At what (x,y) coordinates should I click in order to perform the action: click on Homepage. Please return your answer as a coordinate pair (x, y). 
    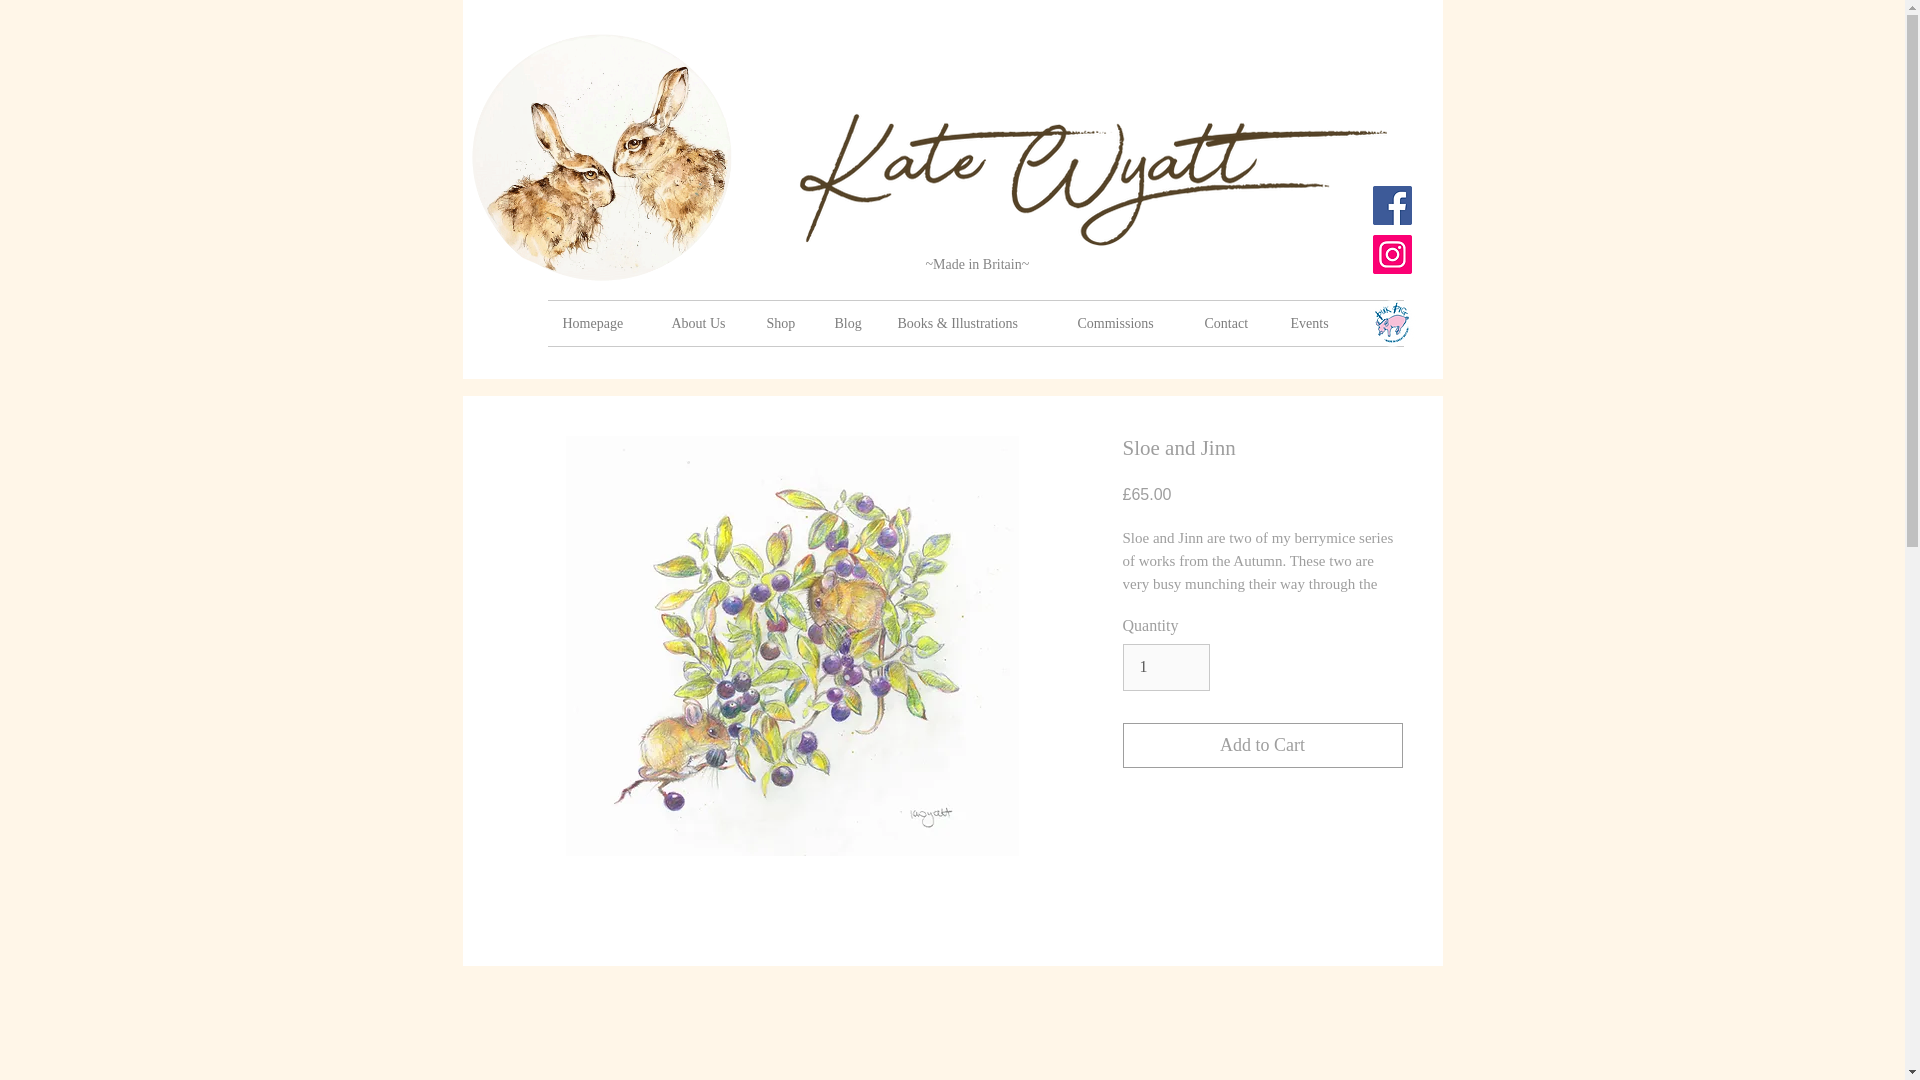
    Looking at the image, I should click on (602, 323).